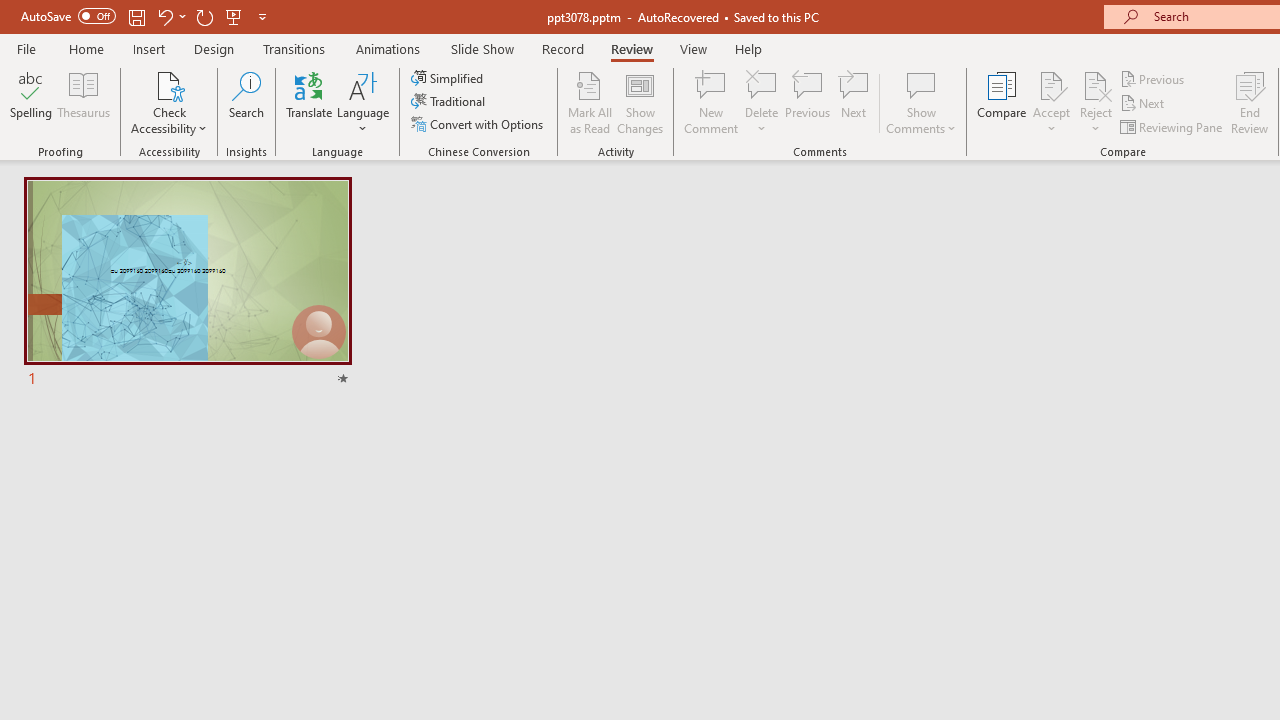  Describe the element at coordinates (1250, 102) in the screenshot. I see `End Review` at that location.